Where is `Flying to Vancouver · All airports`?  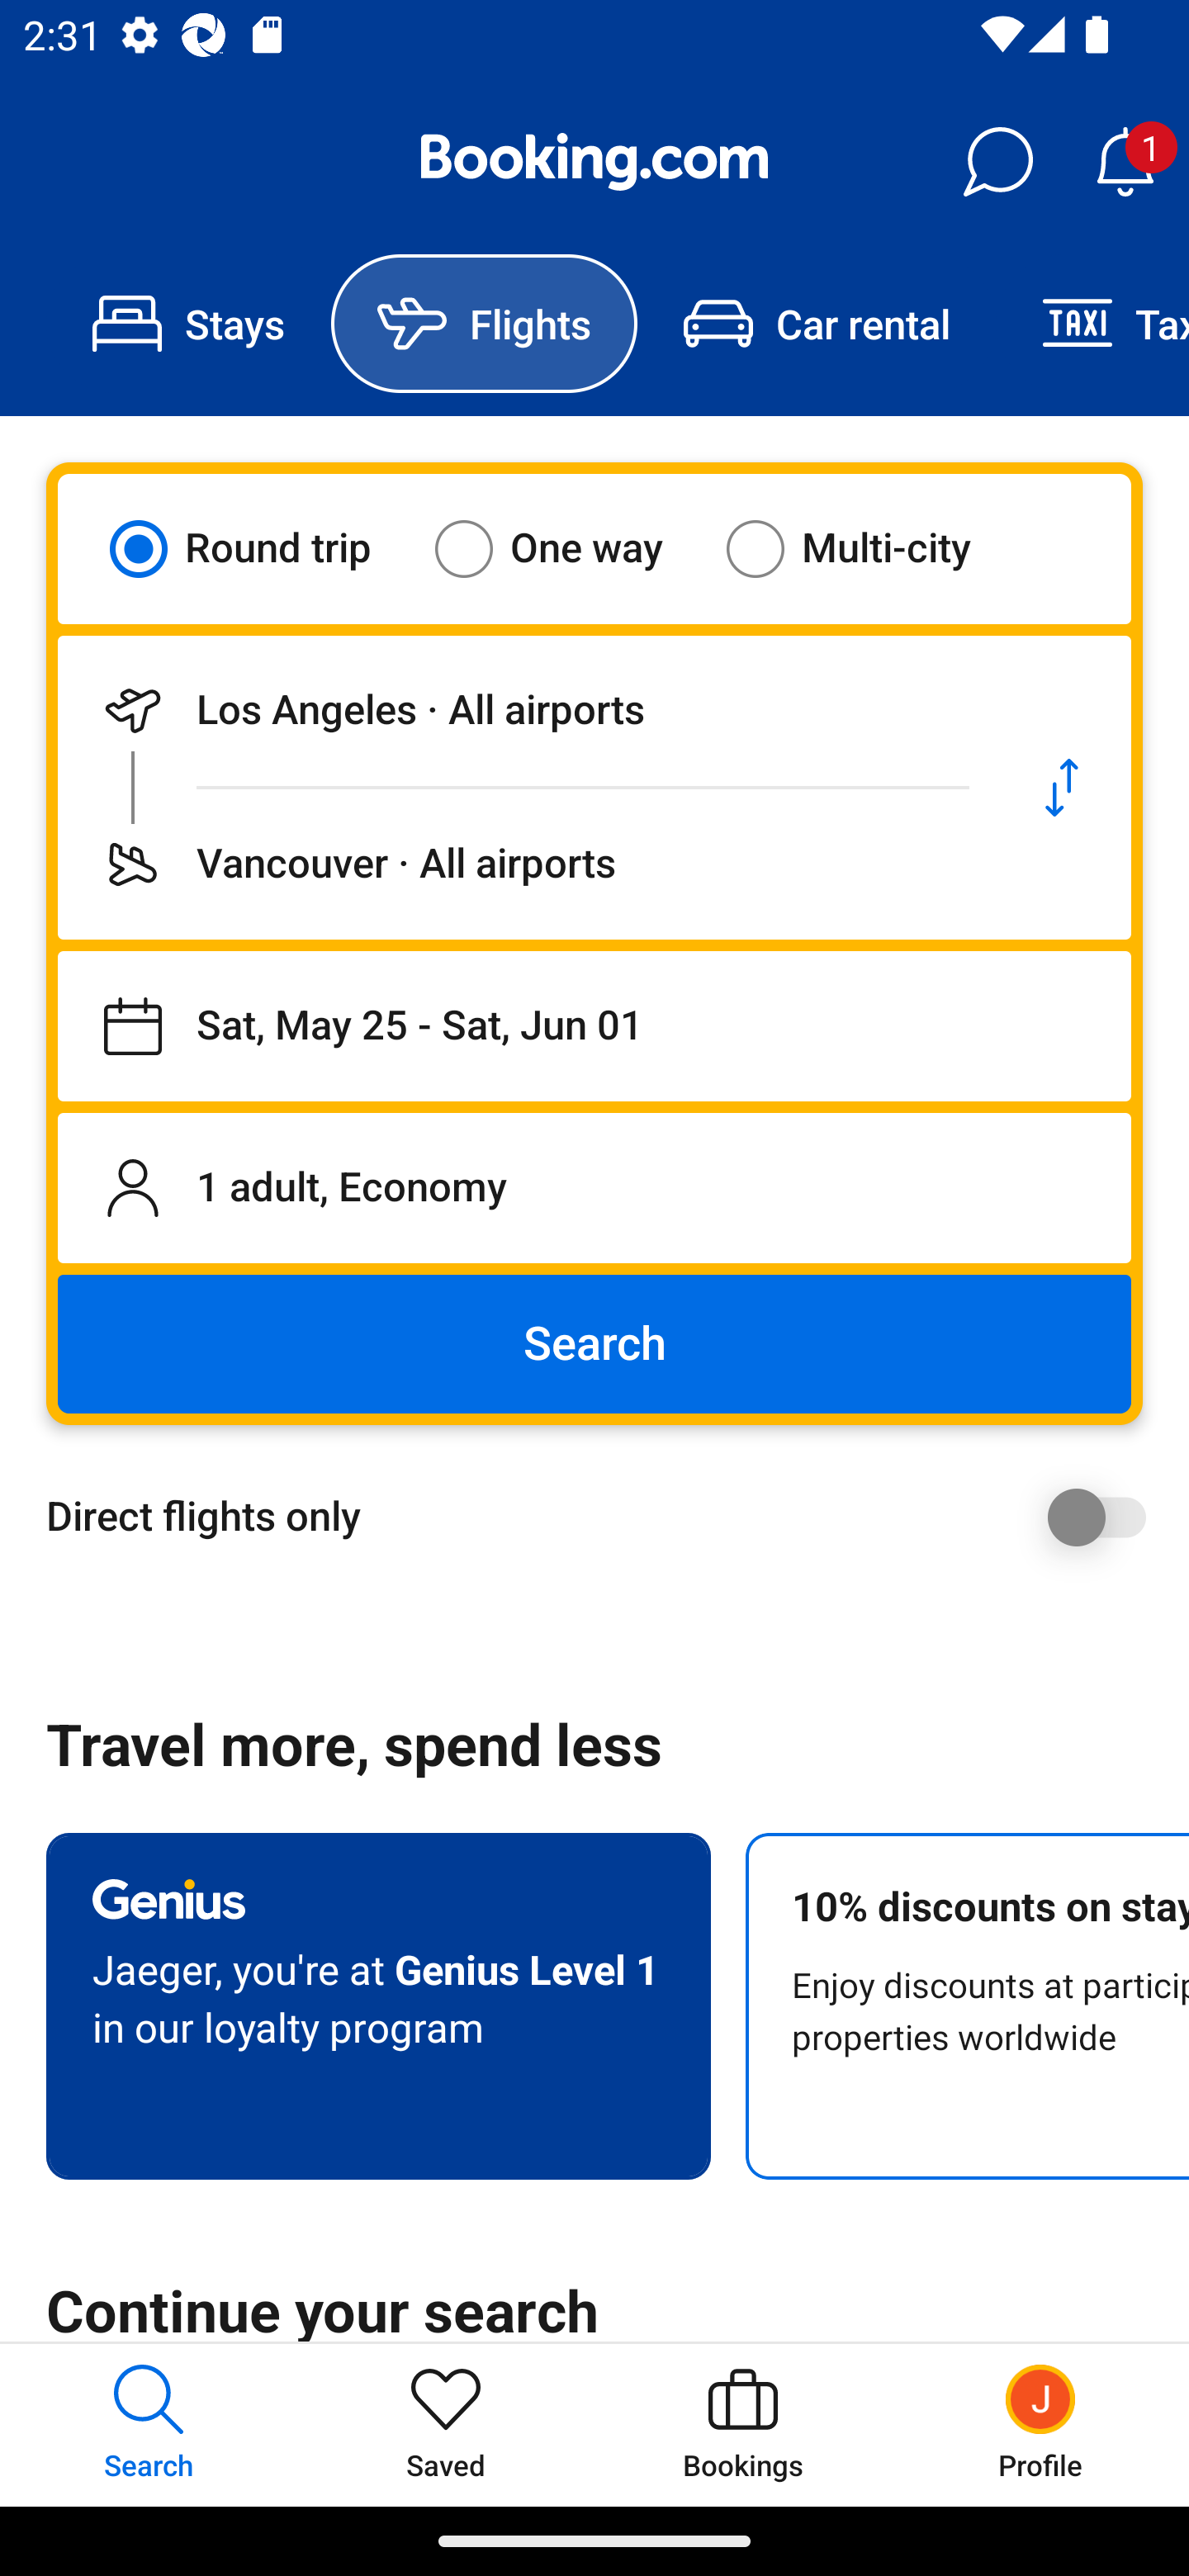
Flying to Vancouver · All airports is located at coordinates (525, 864).